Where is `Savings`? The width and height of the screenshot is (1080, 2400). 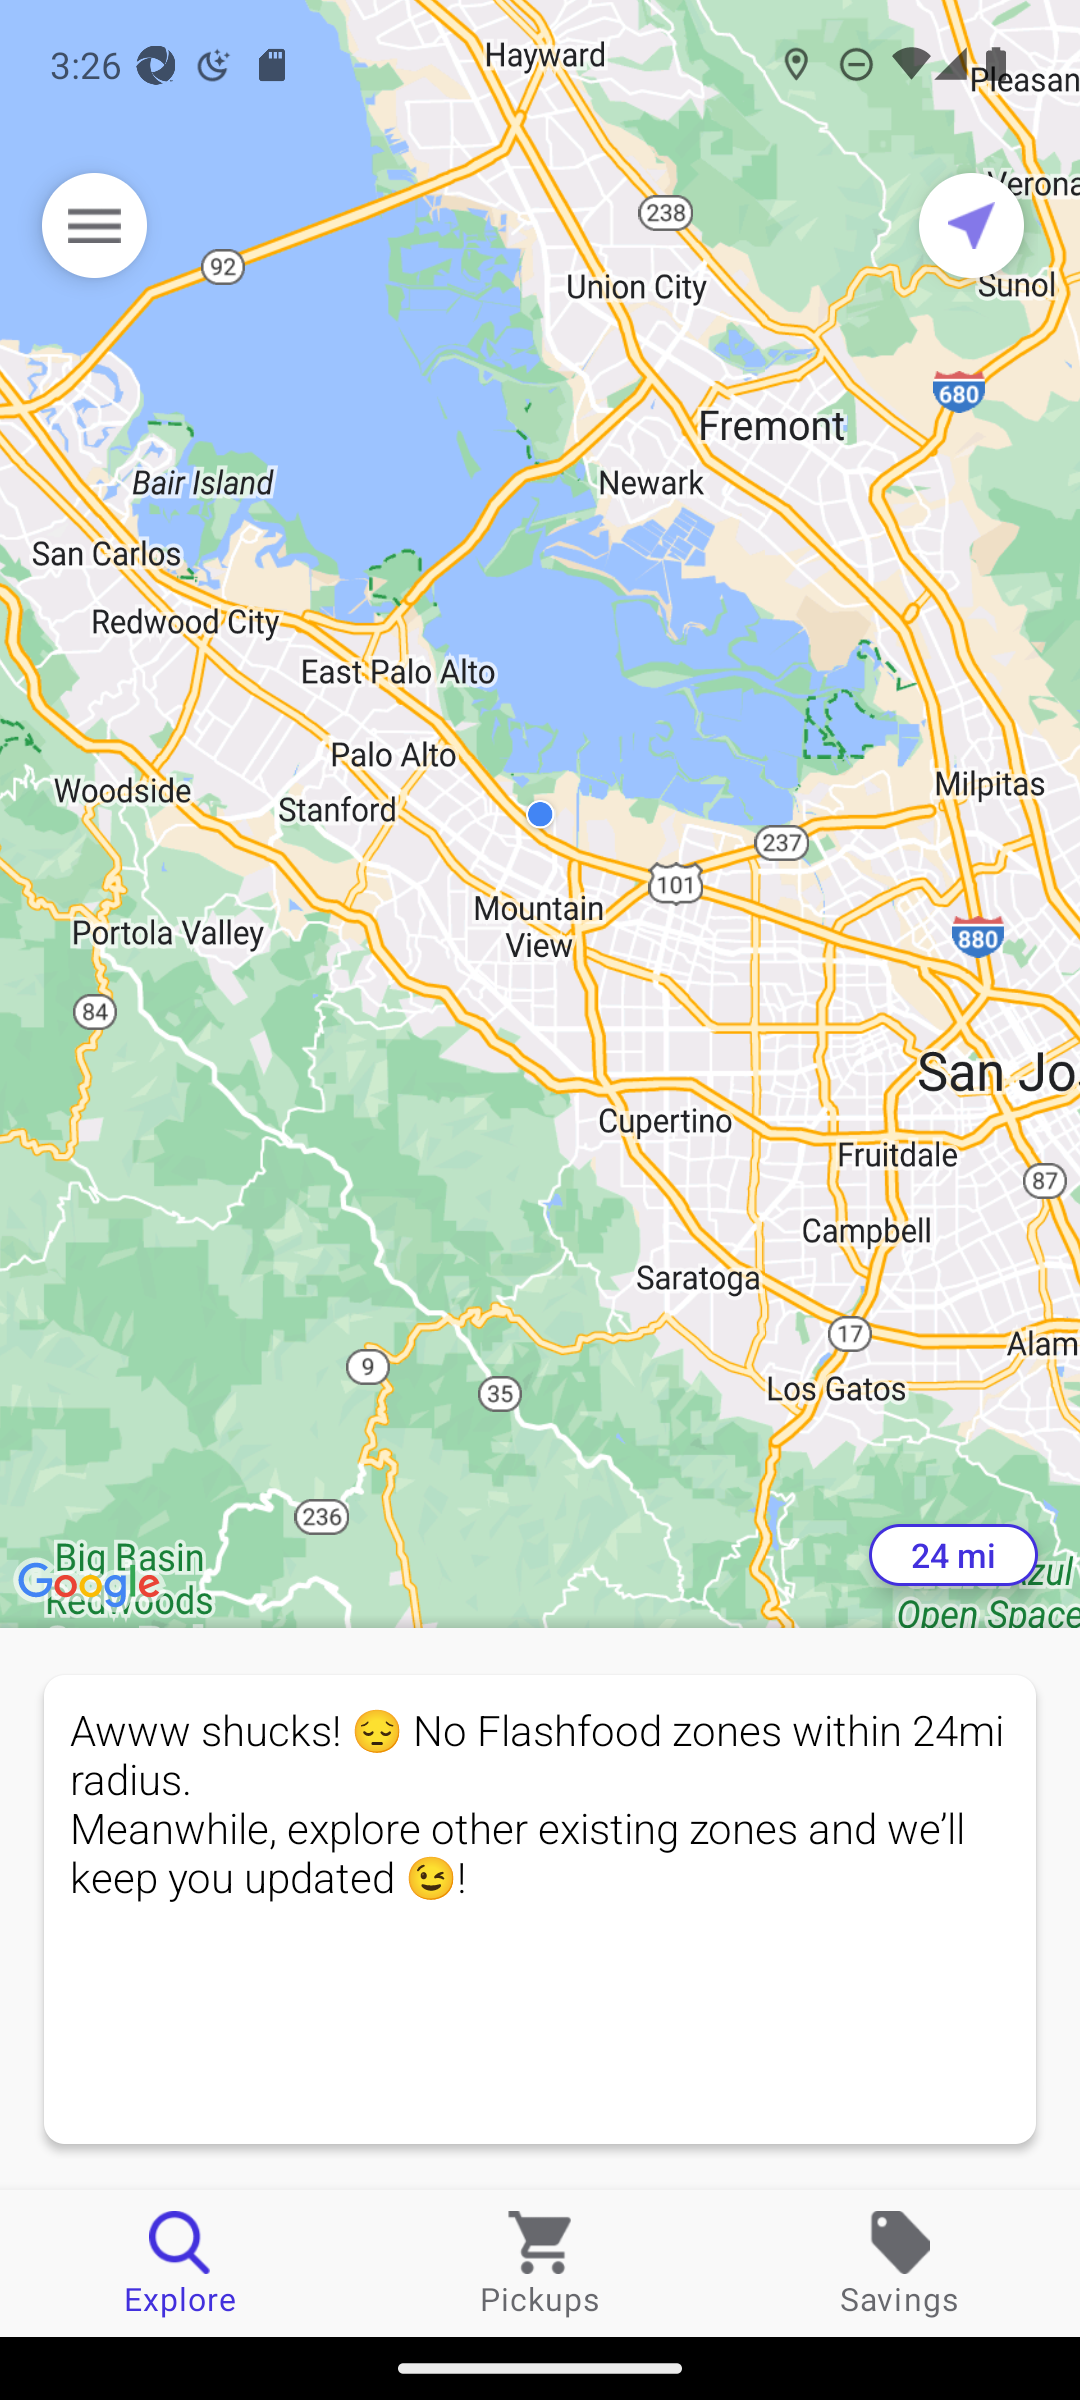
Savings is located at coordinates (900, 2262).